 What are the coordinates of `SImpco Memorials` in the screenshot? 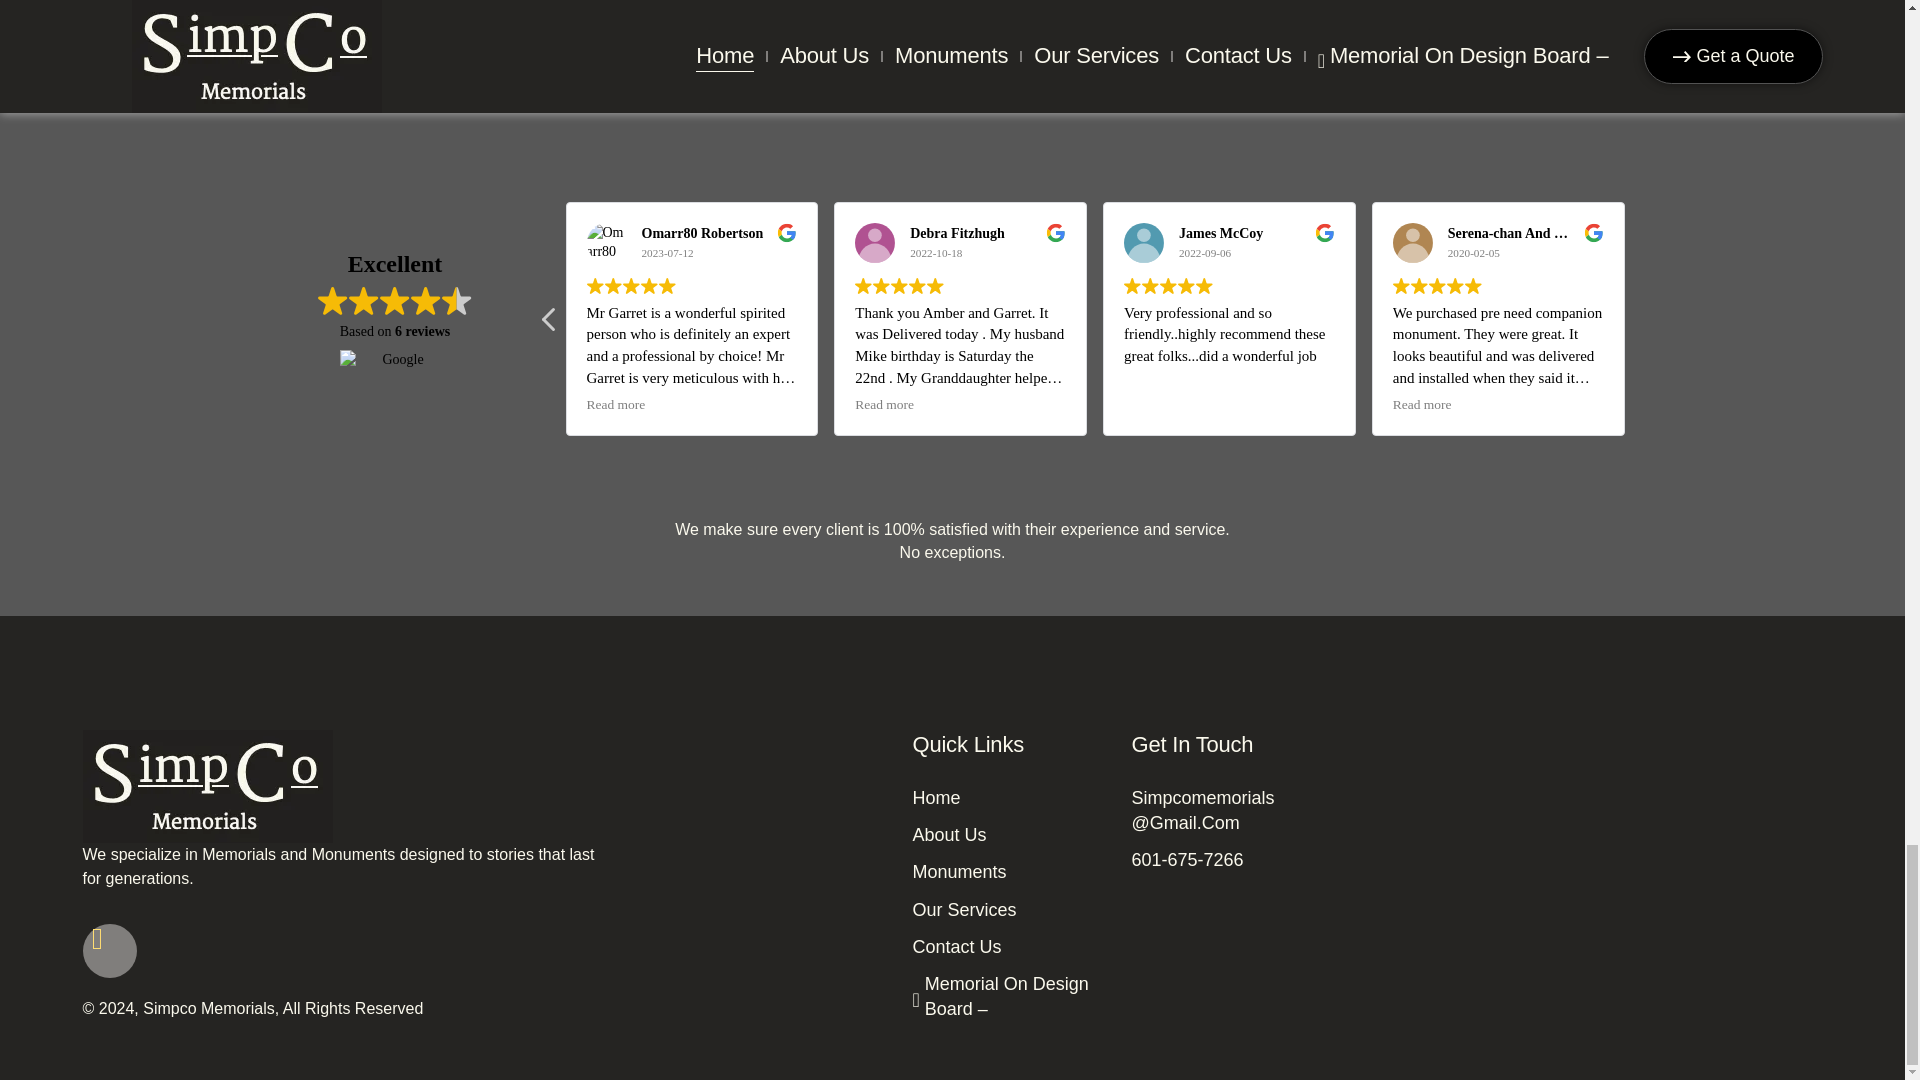 It's located at (1590, 832).